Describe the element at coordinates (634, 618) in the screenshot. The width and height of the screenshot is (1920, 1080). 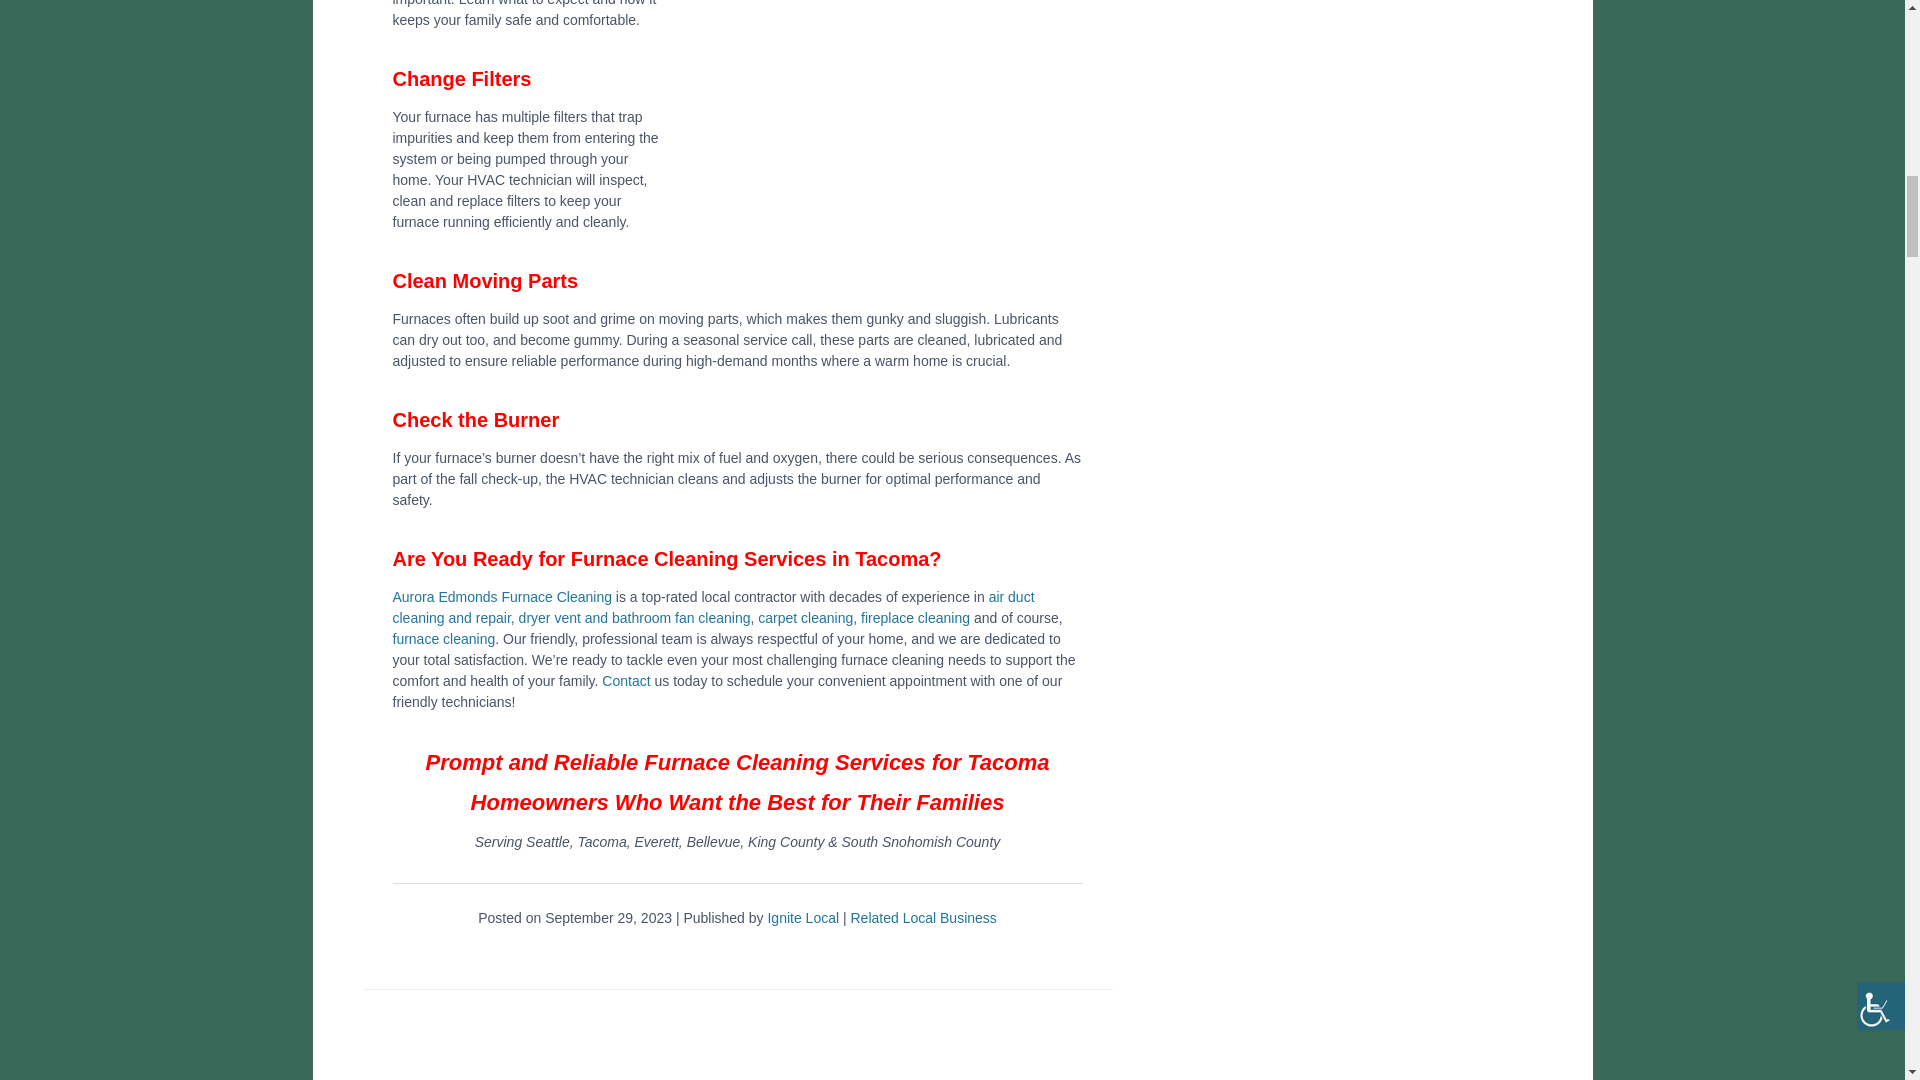
I see `dryer vent and bathroom fan cleaning` at that location.